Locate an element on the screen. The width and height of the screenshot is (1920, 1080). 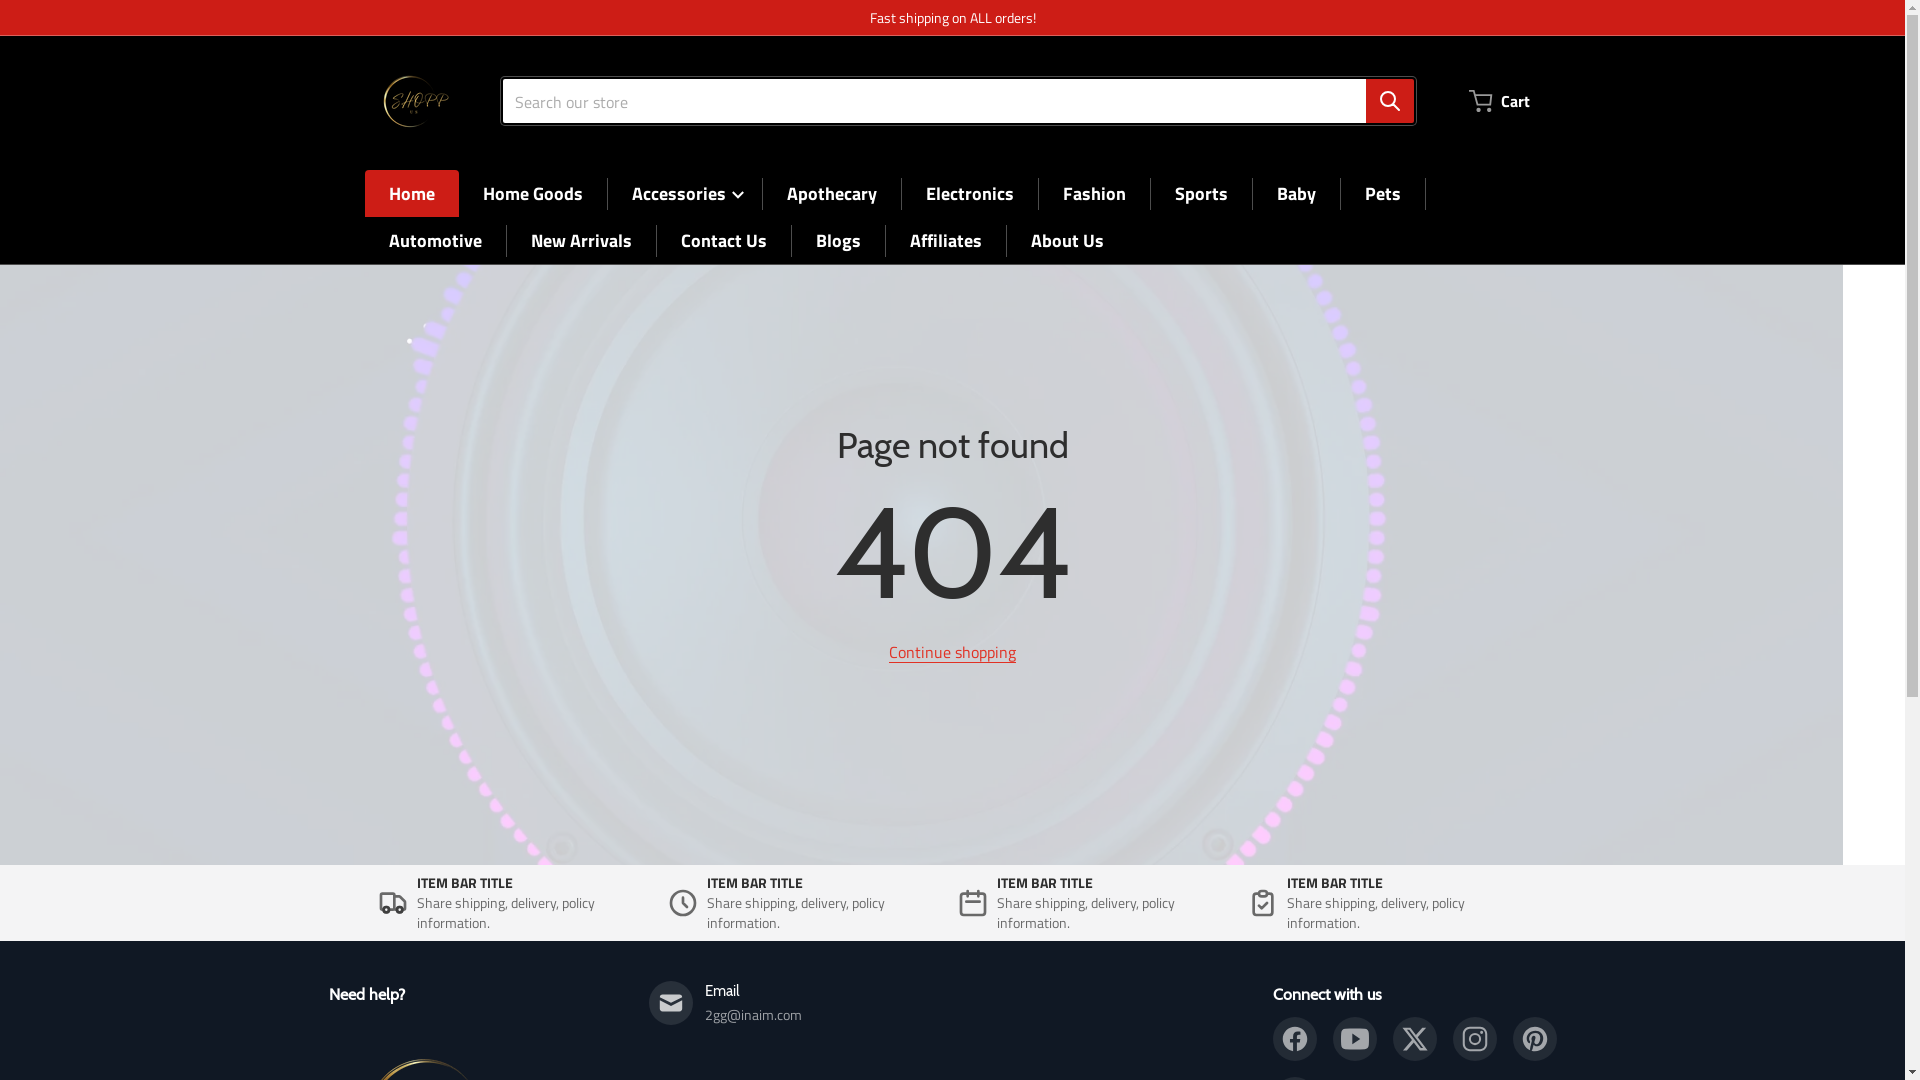
Sports is located at coordinates (1200, 194).